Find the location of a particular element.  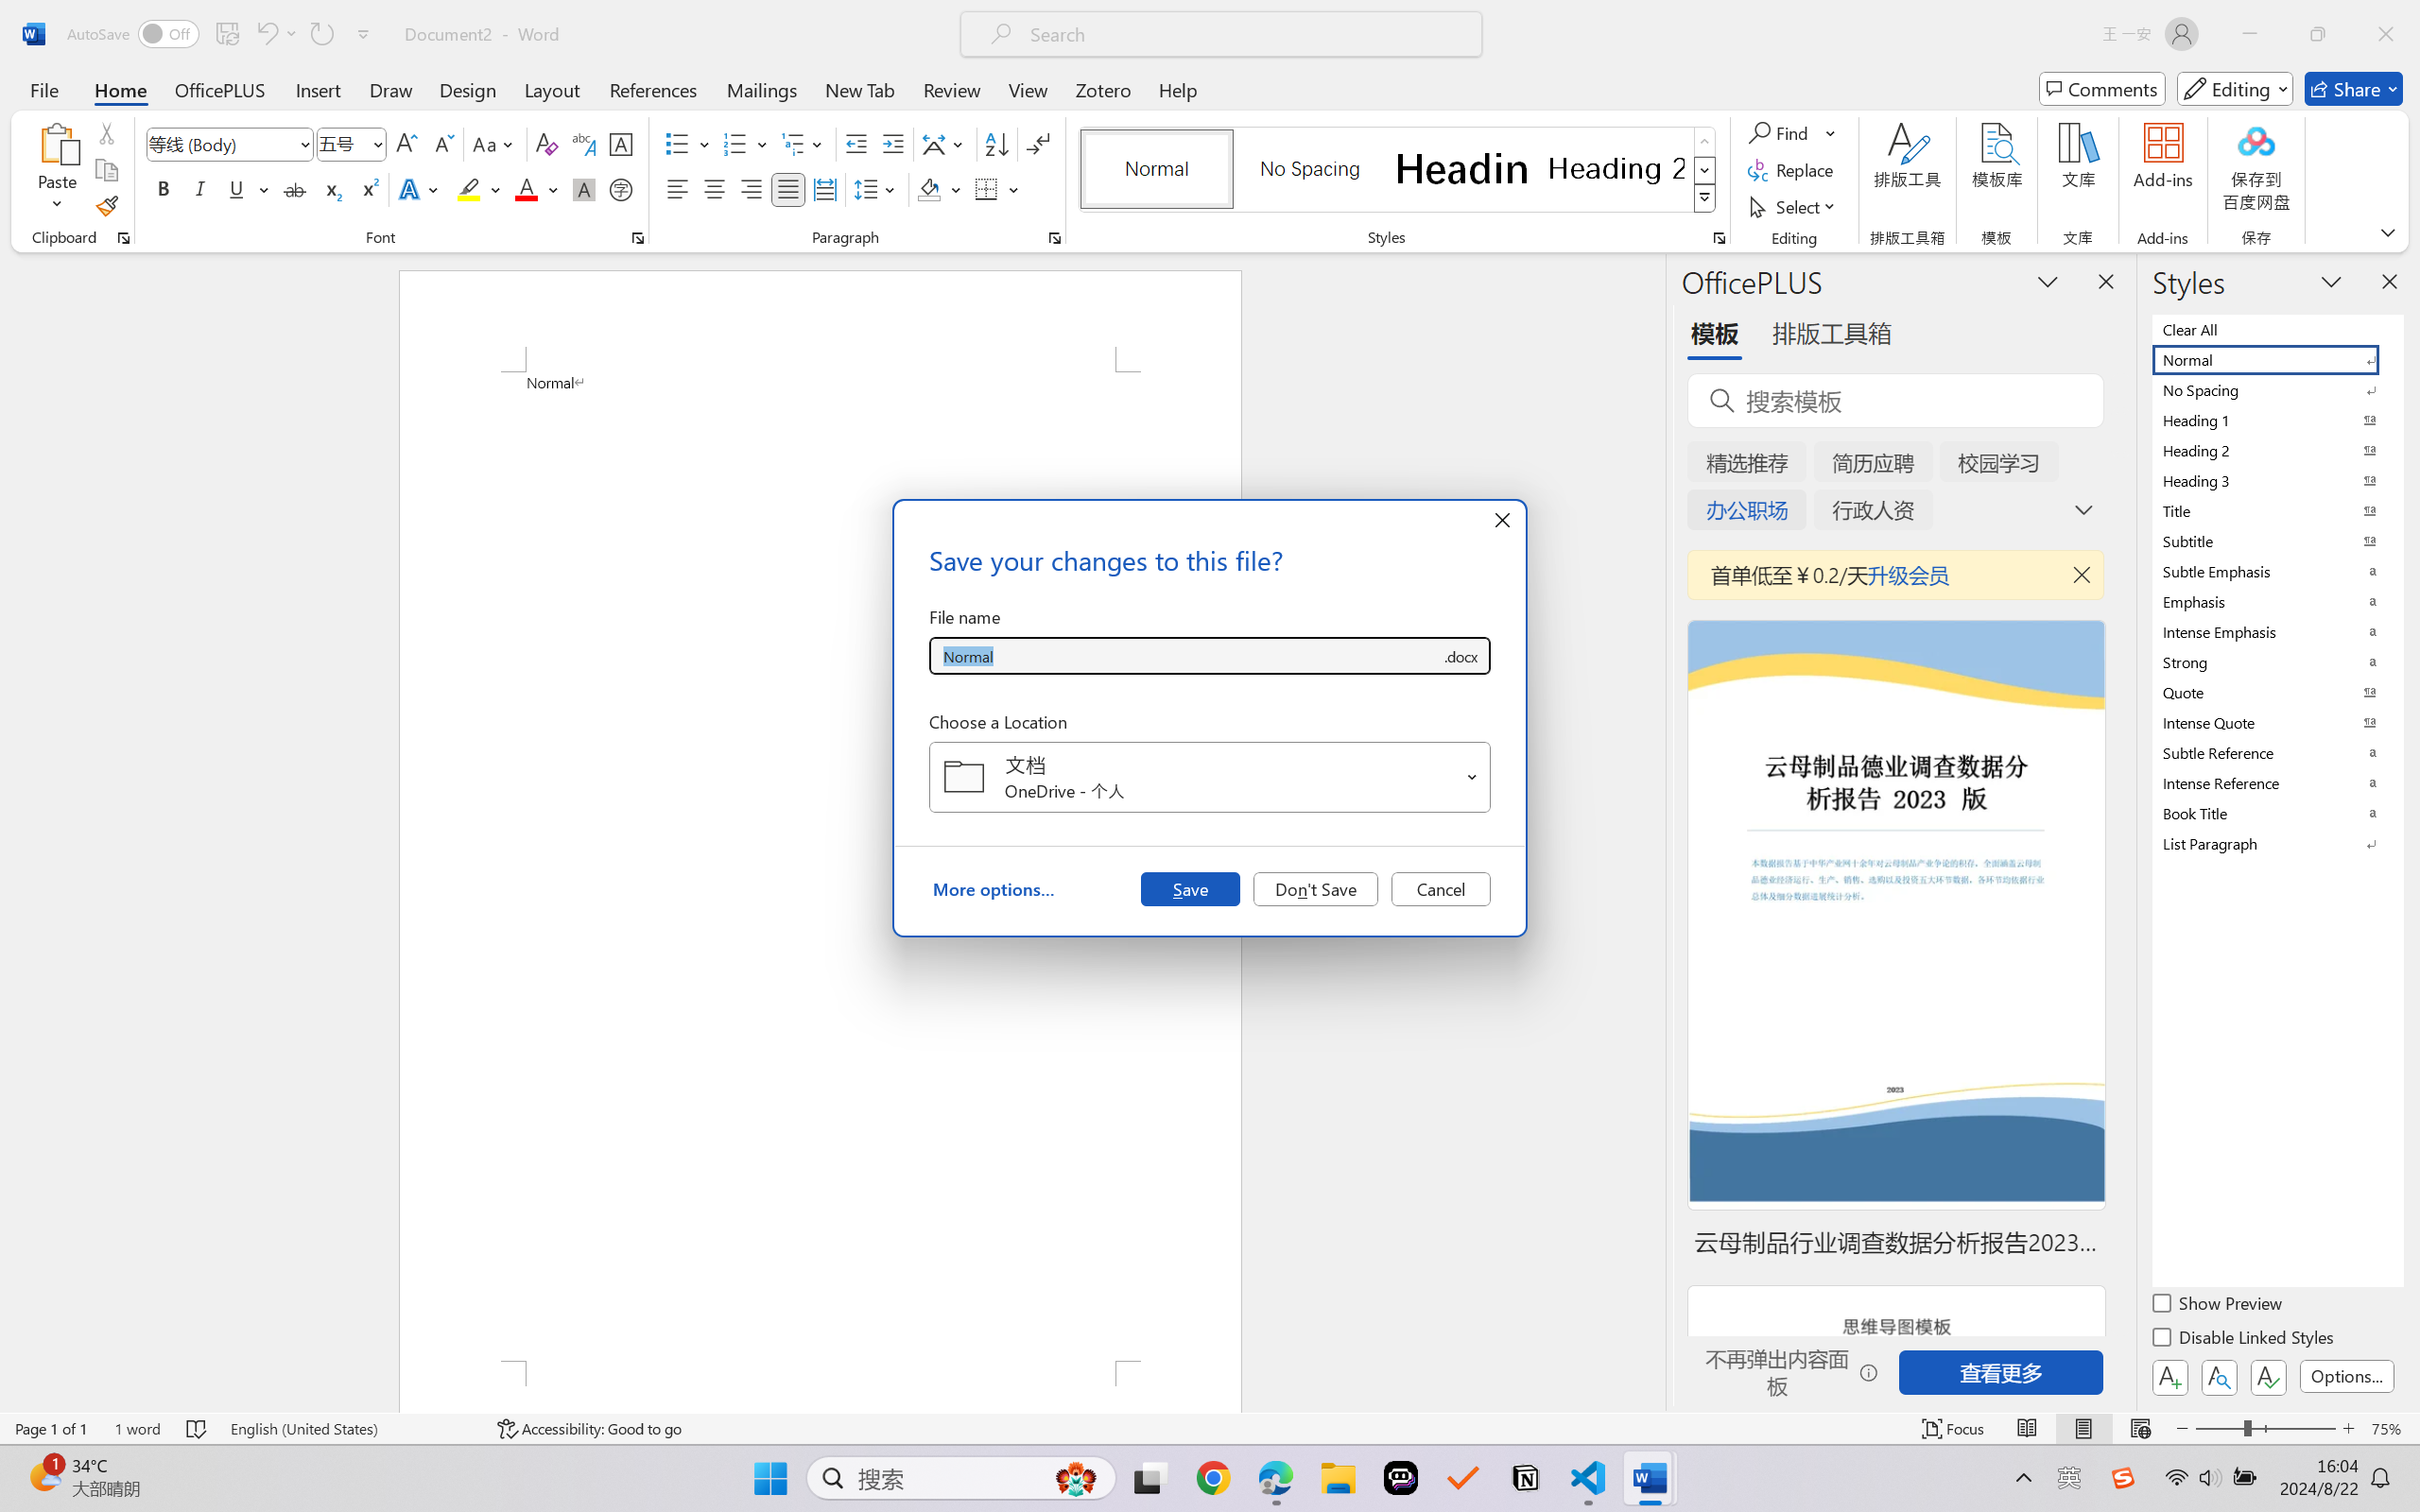

Paragraph... is located at coordinates (1055, 238).